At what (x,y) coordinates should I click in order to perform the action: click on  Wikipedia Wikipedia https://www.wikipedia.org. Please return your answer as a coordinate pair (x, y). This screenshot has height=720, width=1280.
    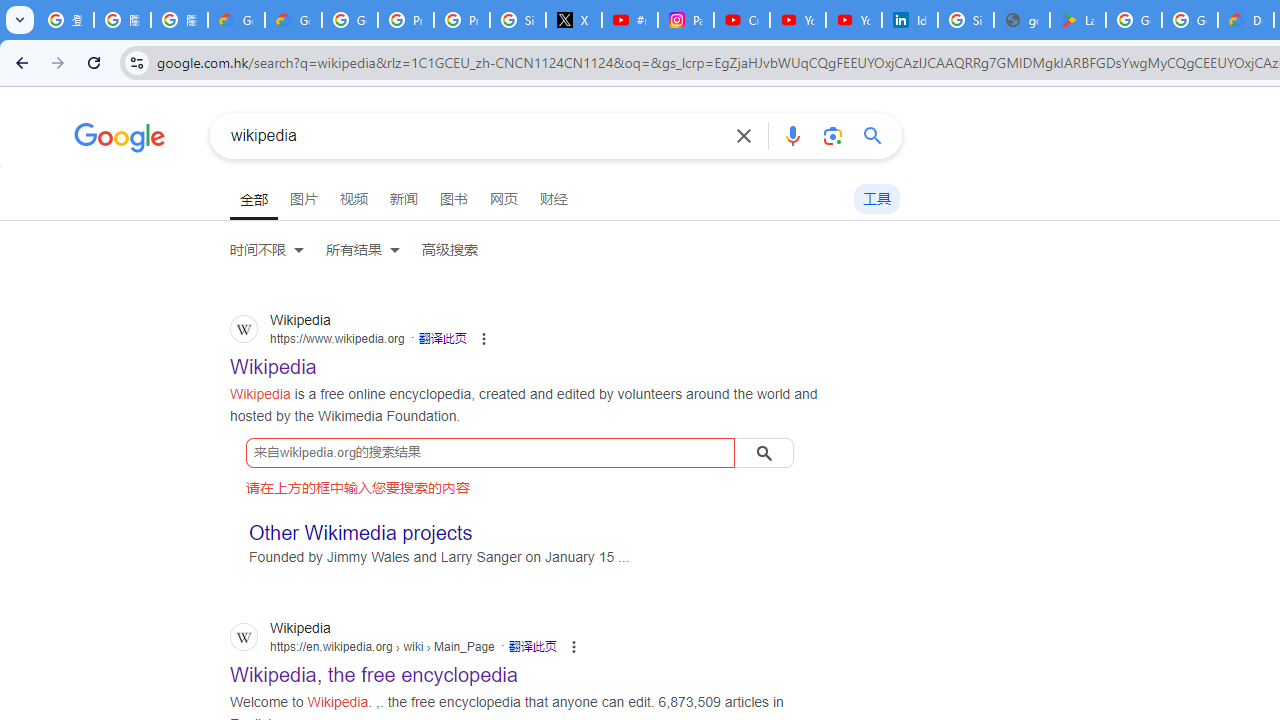
    Looking at the image, I should click on (274, 361).